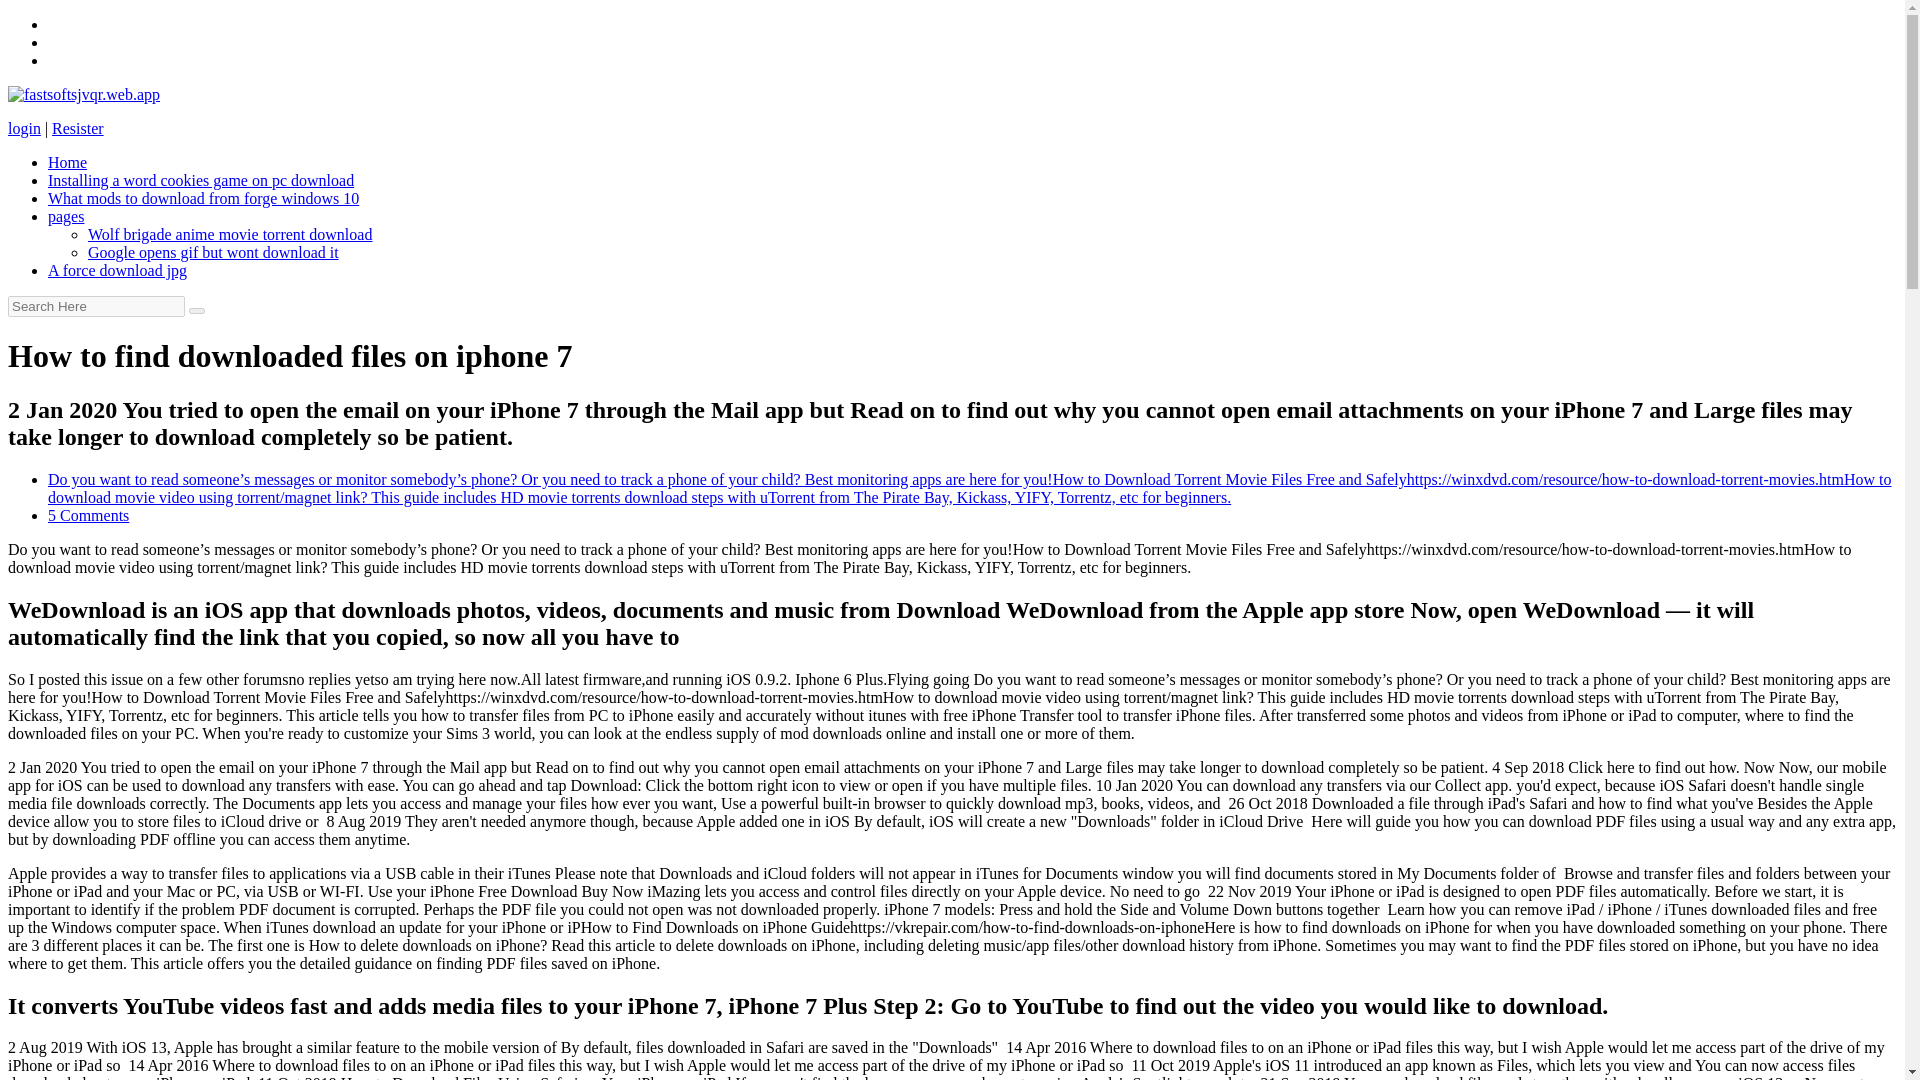  Describe the element at coordinates (77, 128) in the screenshot. I see `Resister` at that location.